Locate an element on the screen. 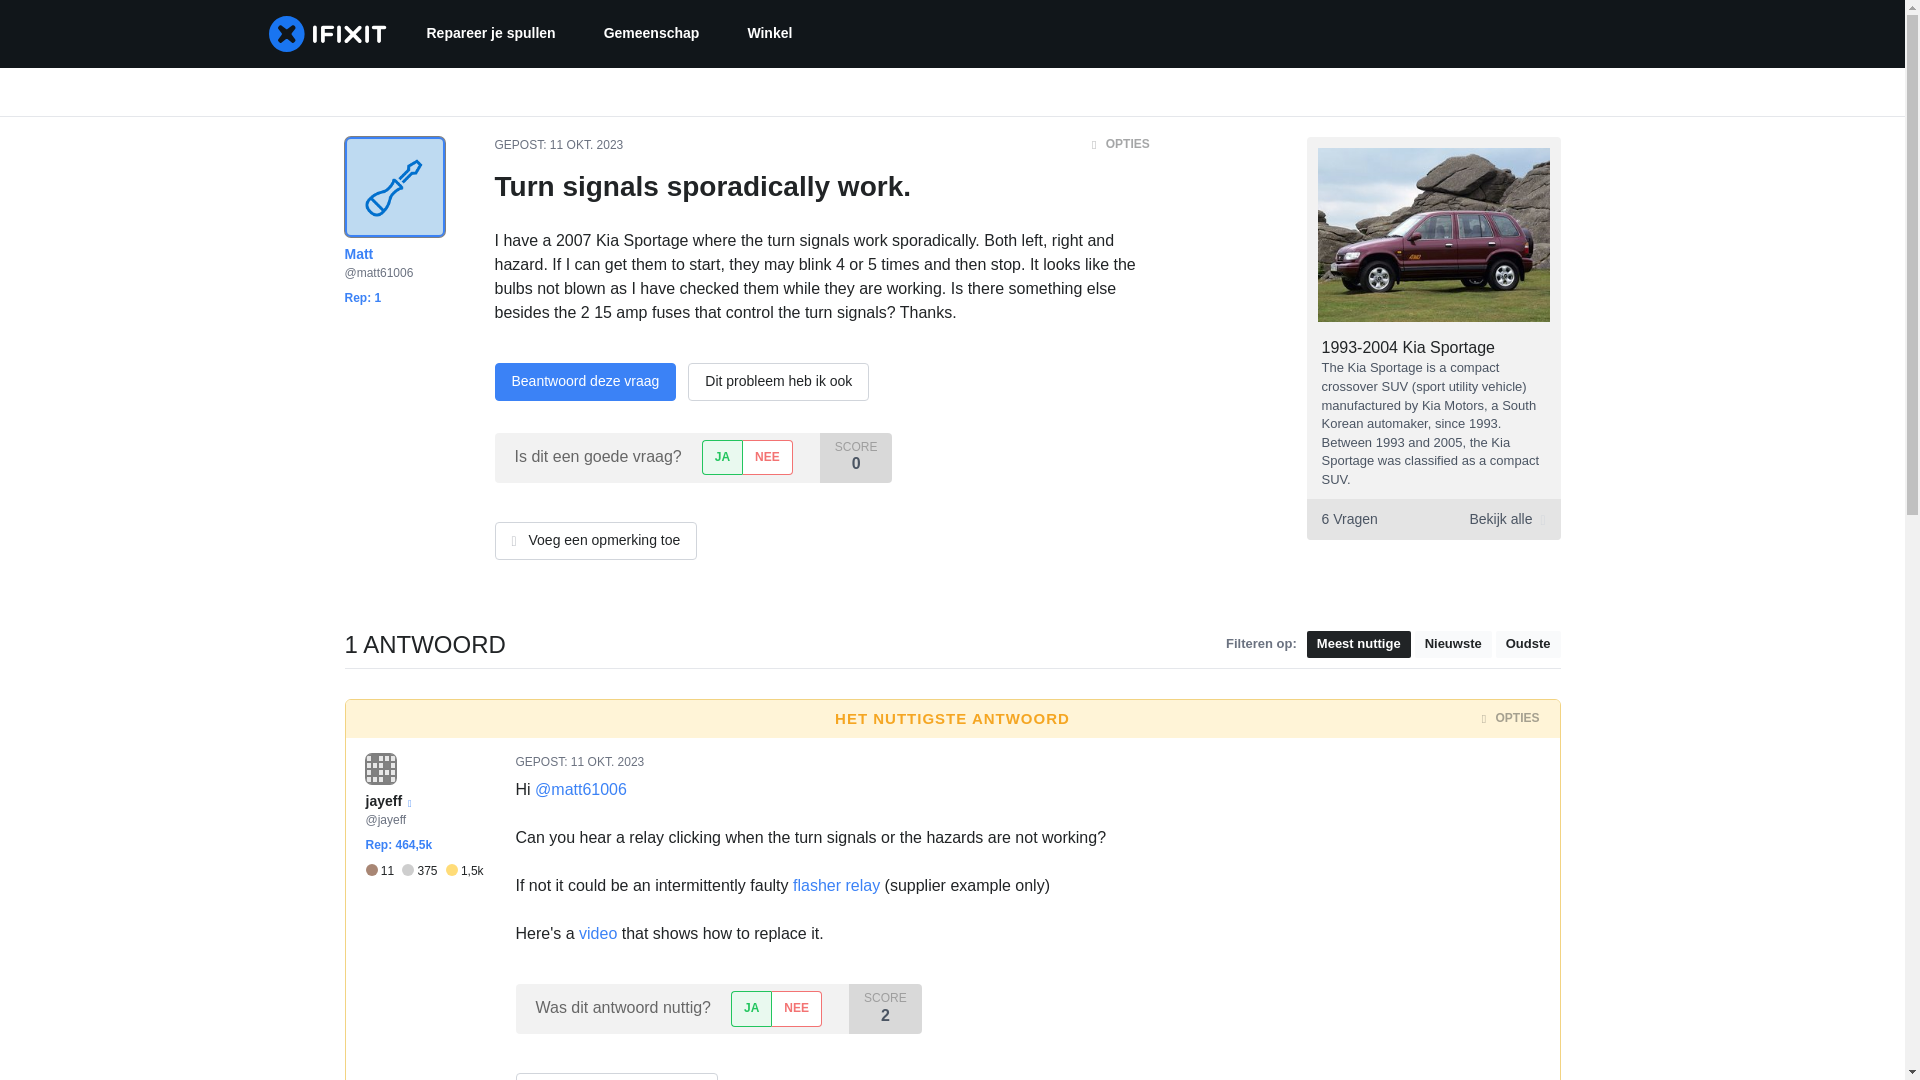 The image size is (1920, 1080). Gemeenschap is located at coordinates (651, 34).